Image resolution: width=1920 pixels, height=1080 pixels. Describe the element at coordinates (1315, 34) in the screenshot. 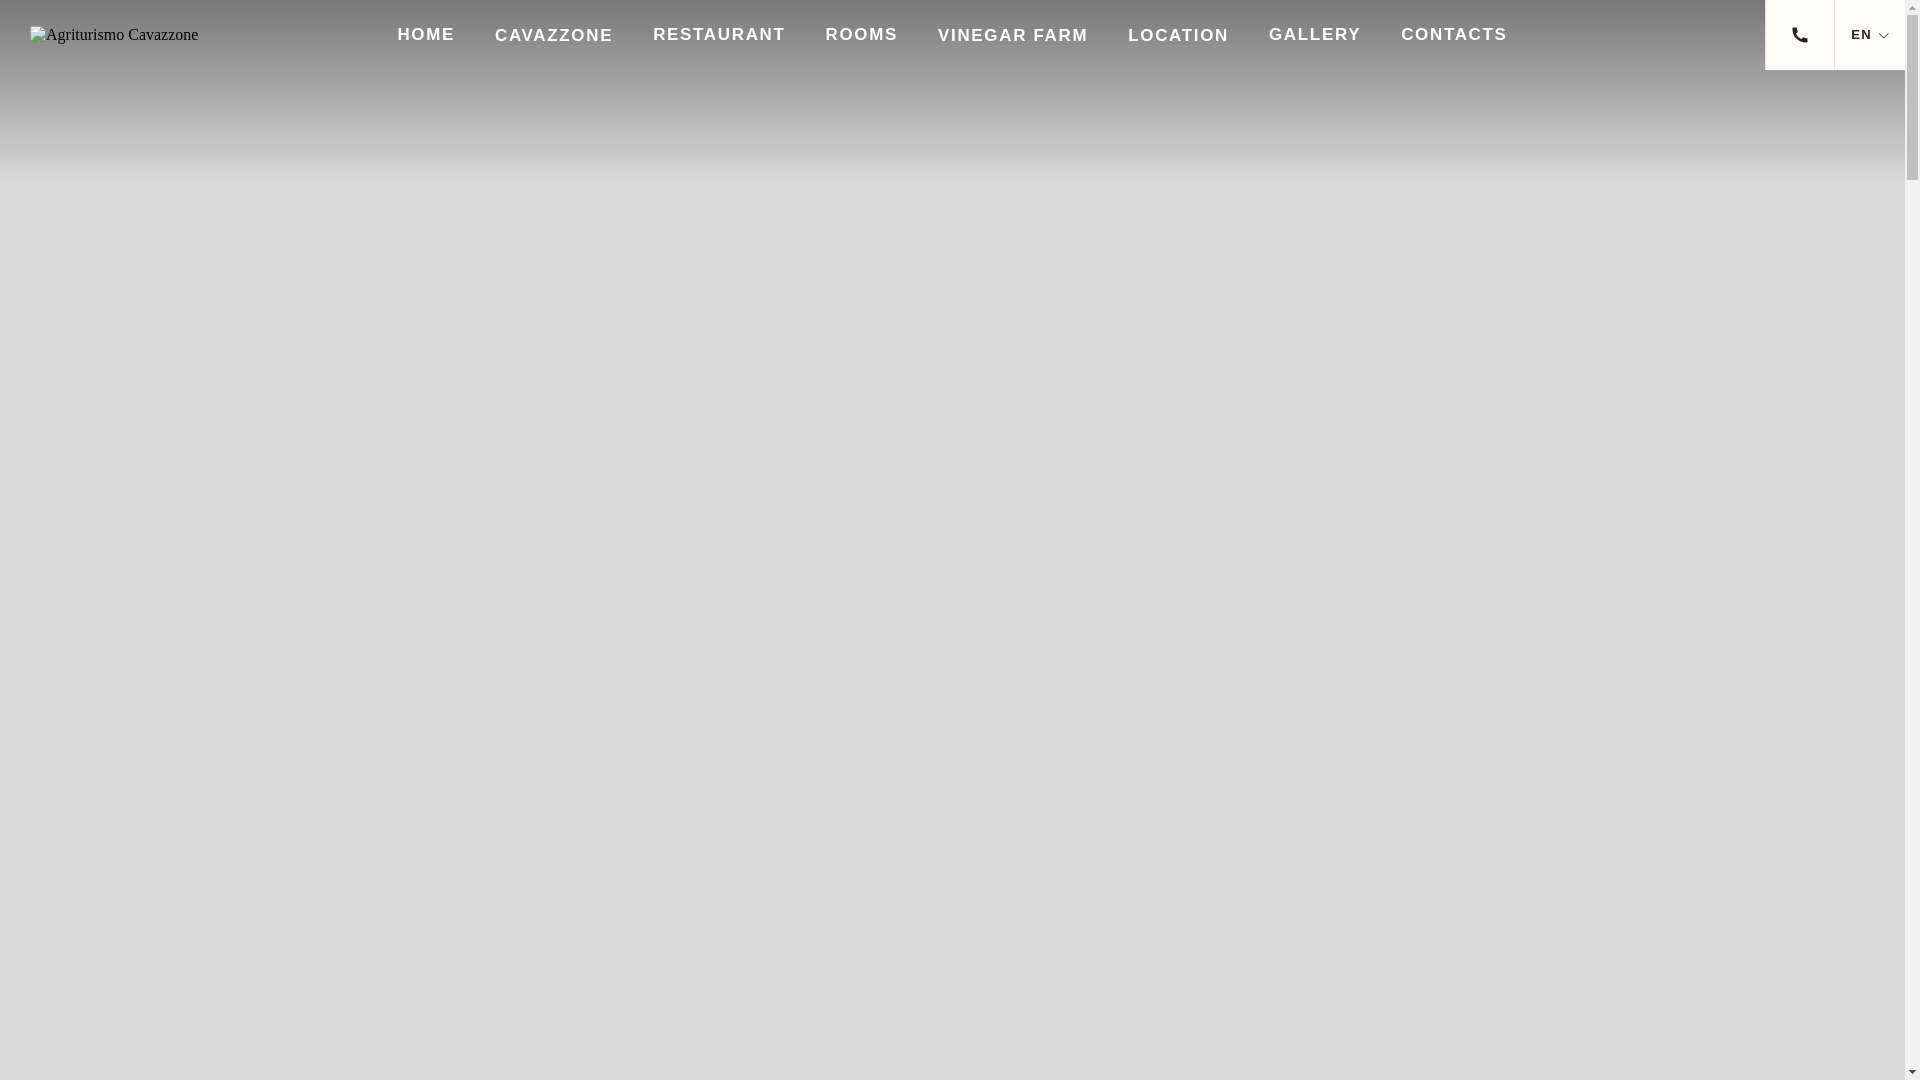

I see `GALLERY` at that location.